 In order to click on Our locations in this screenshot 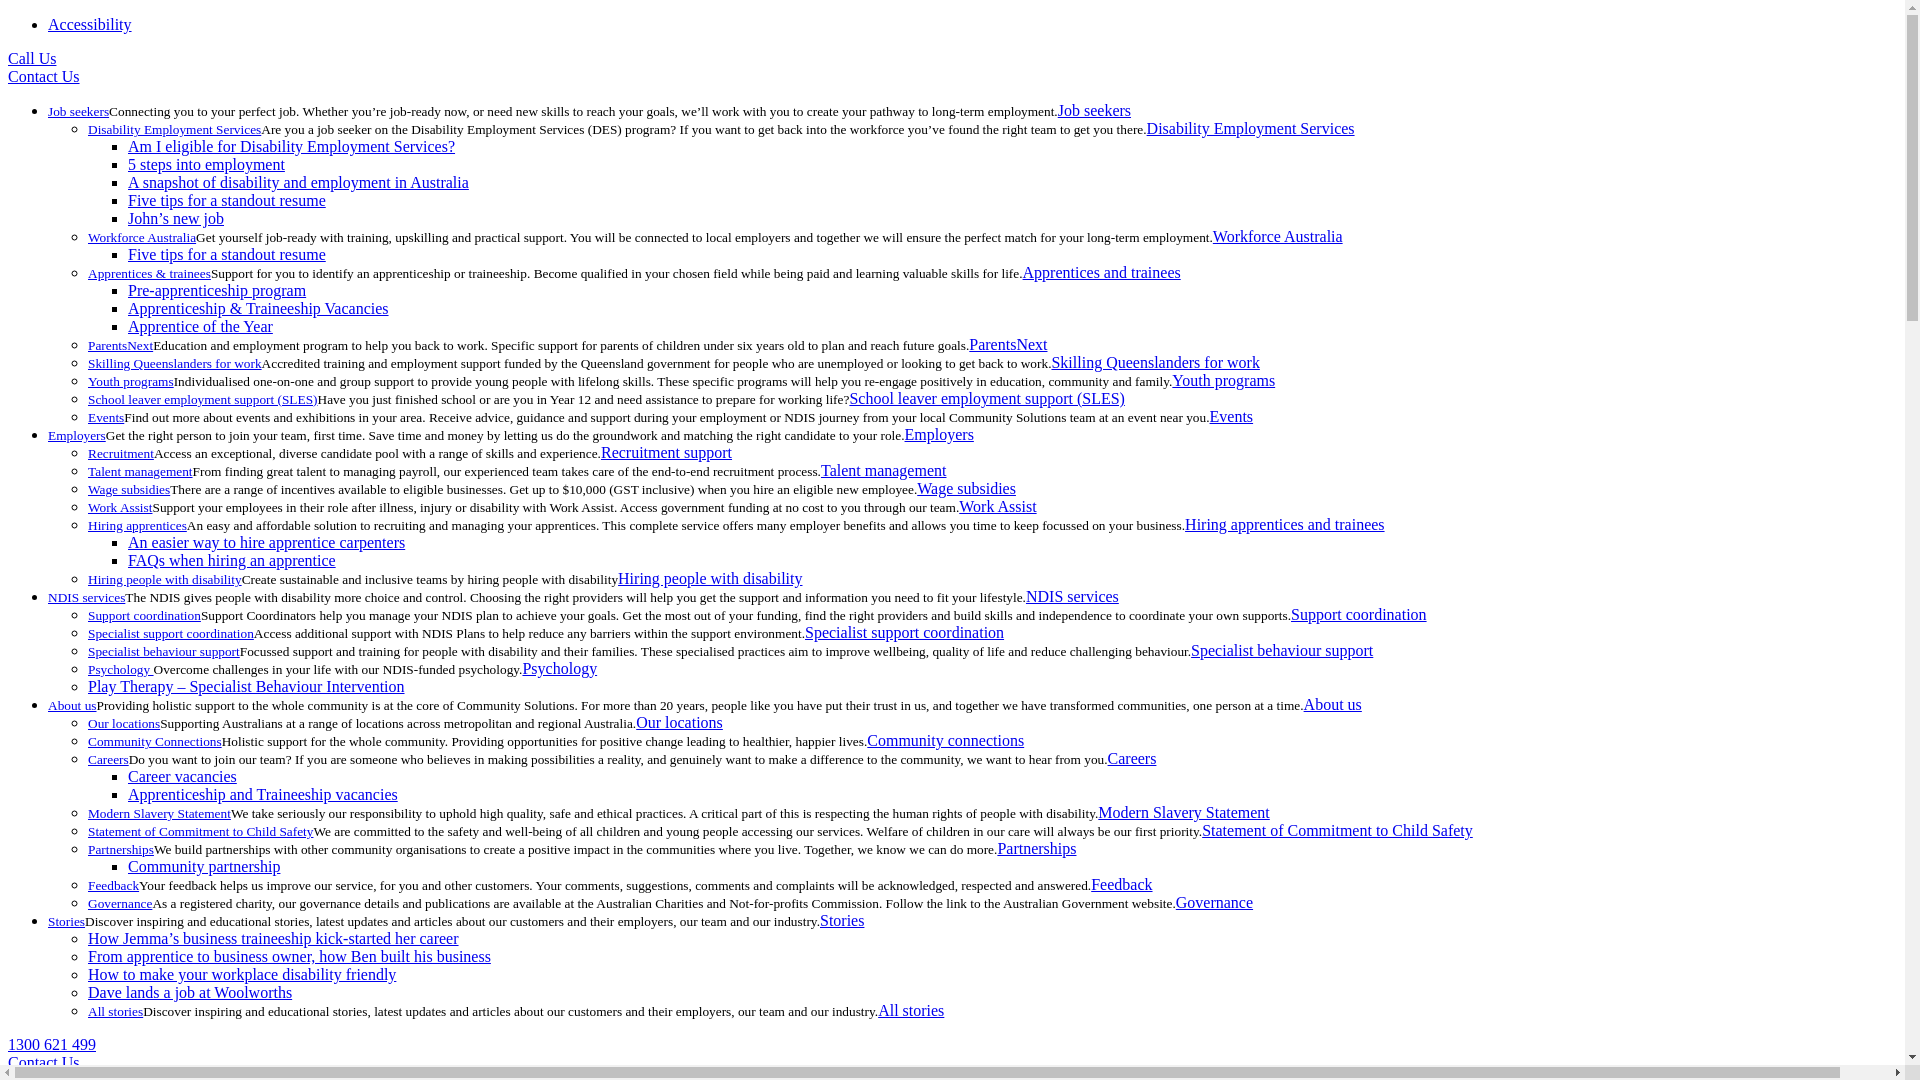, I will do `click(680, 722)`.